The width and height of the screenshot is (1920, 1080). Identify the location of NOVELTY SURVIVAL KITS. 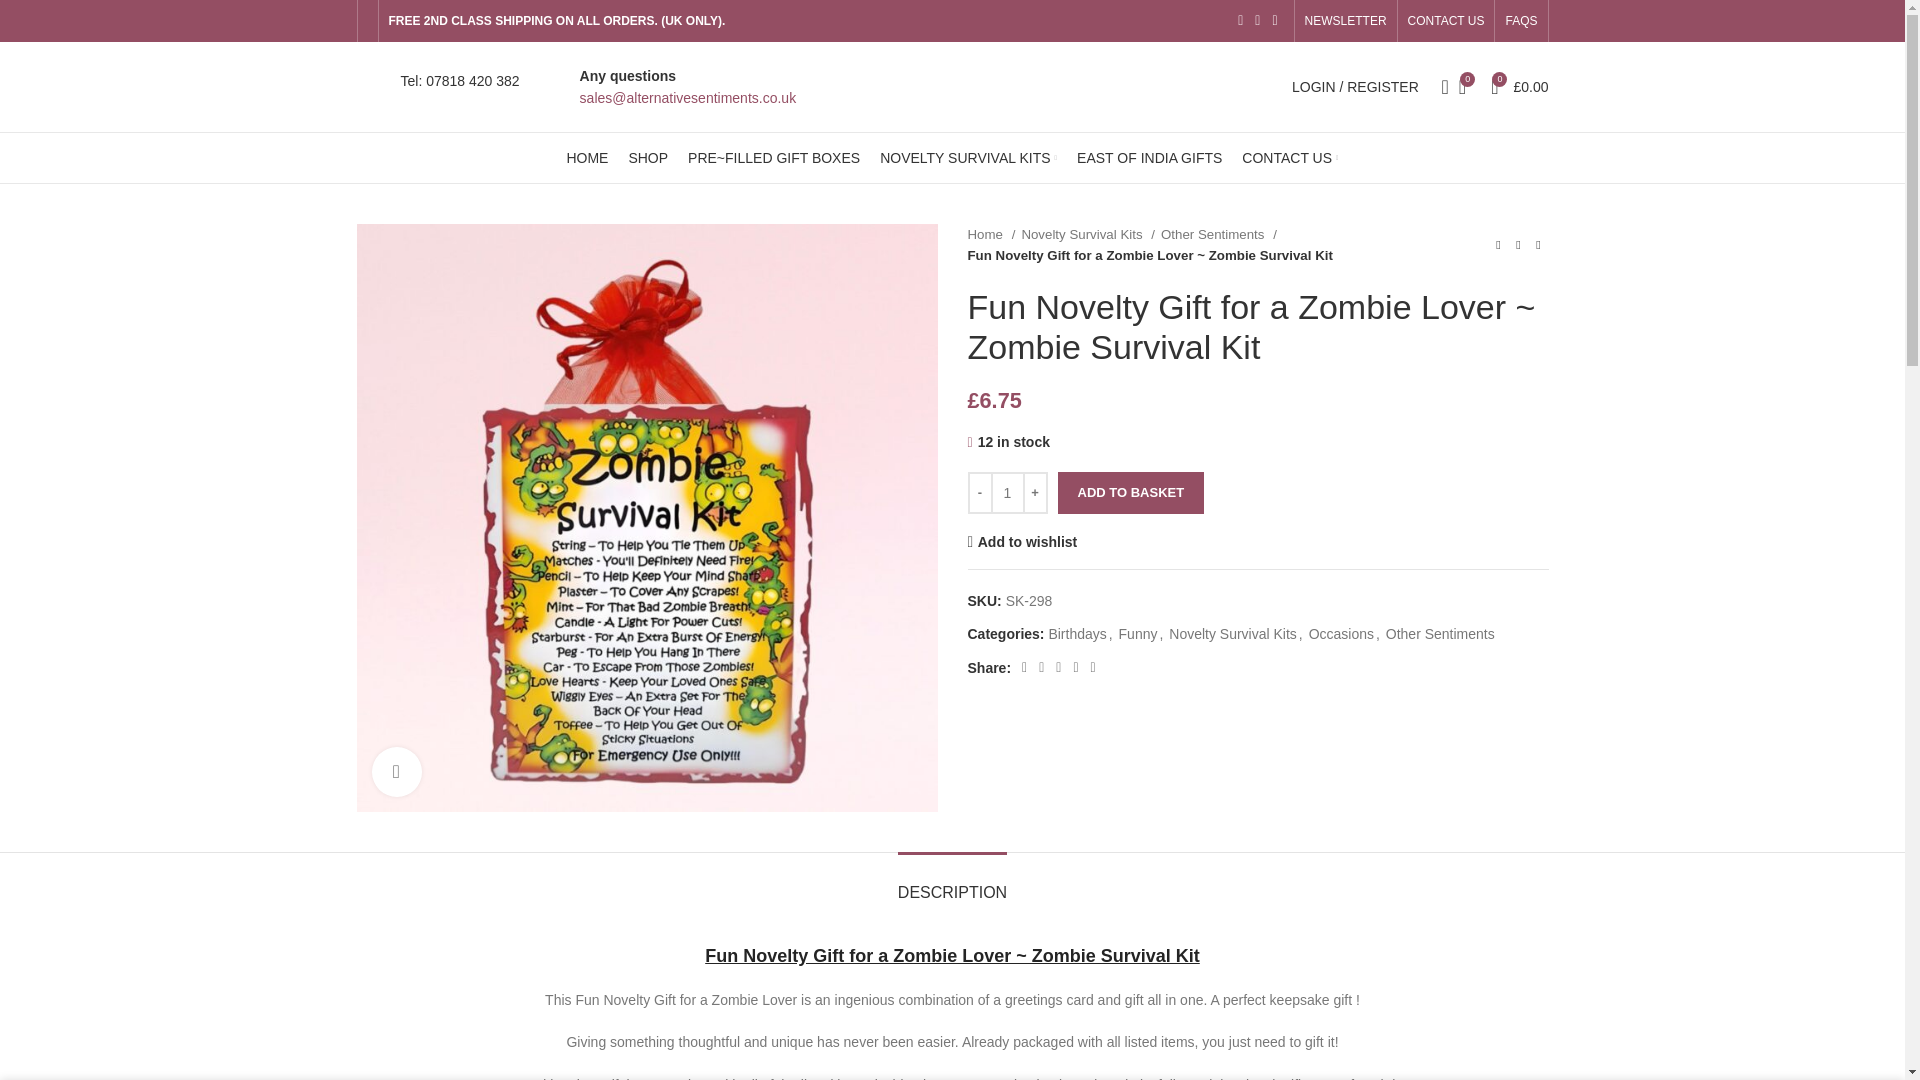
(968, 158).